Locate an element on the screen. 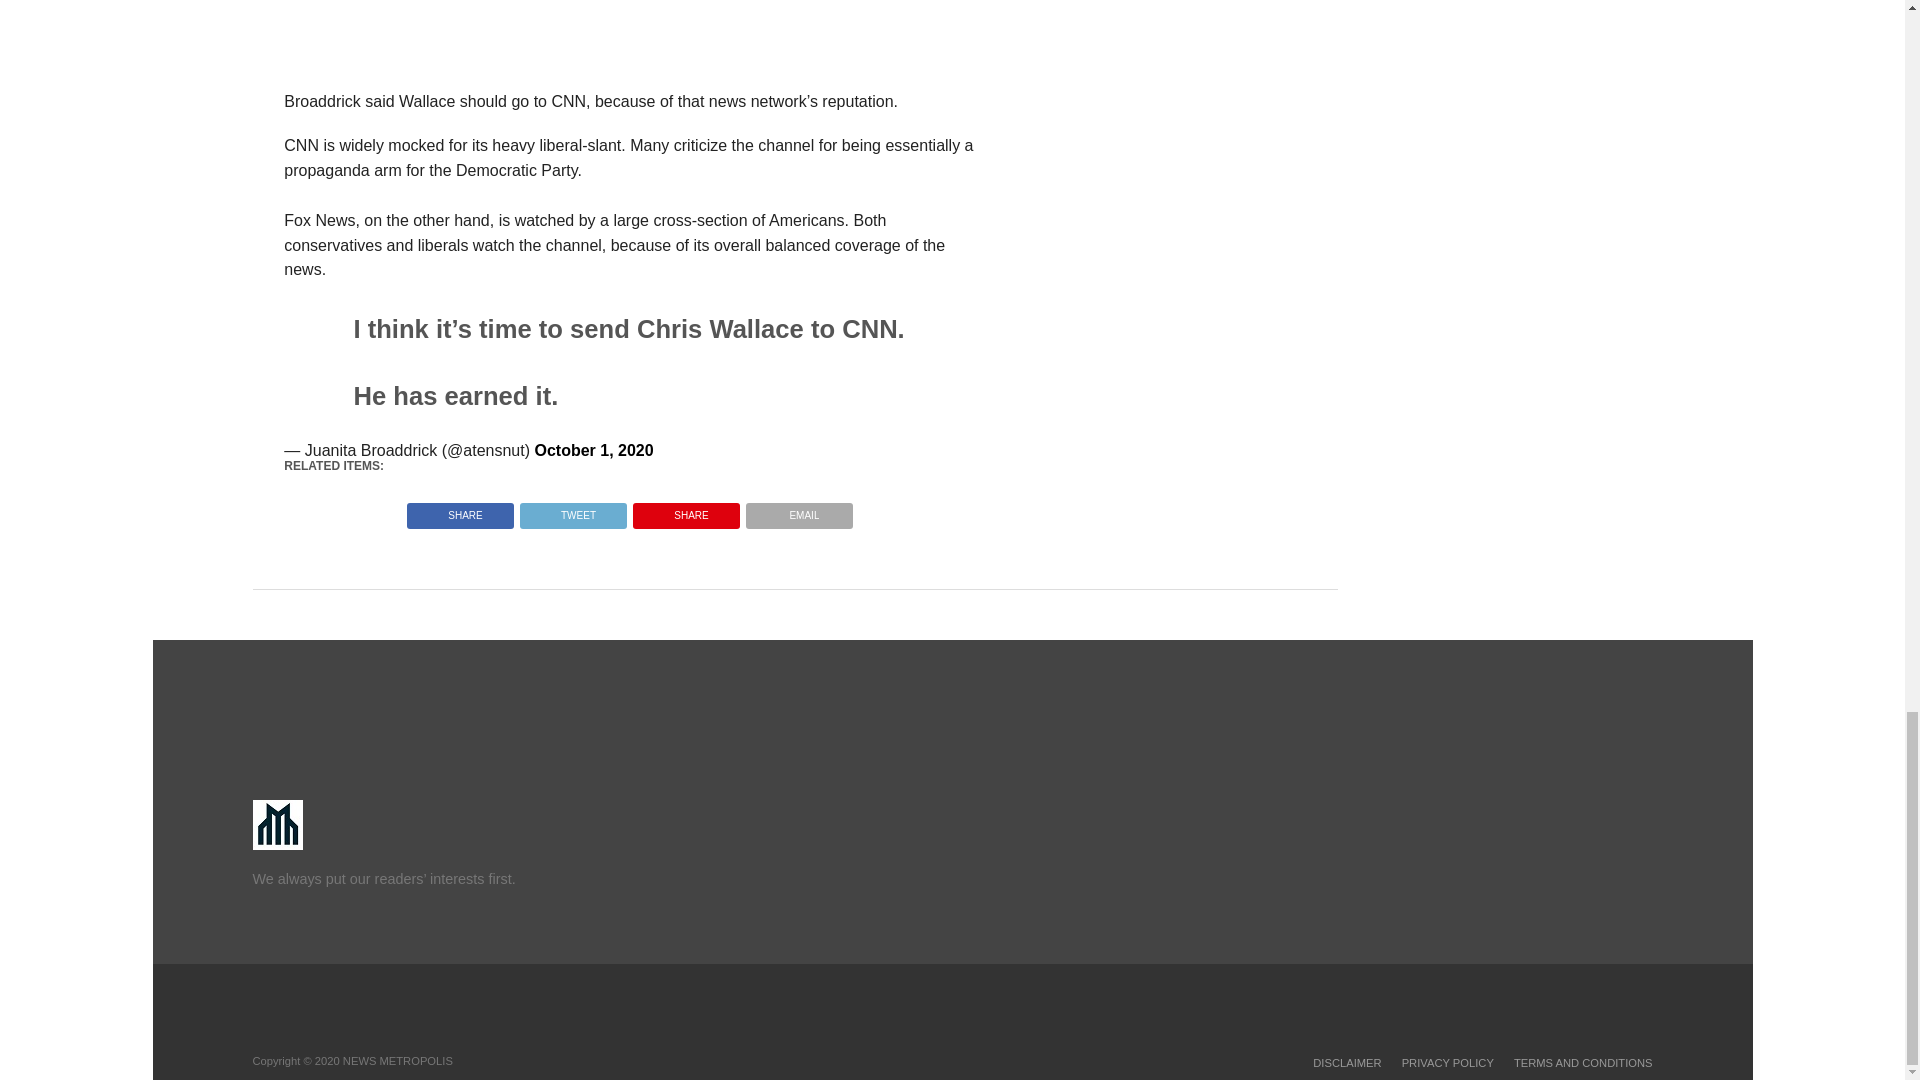  Pin This Post is located at coordinates (686, 510).